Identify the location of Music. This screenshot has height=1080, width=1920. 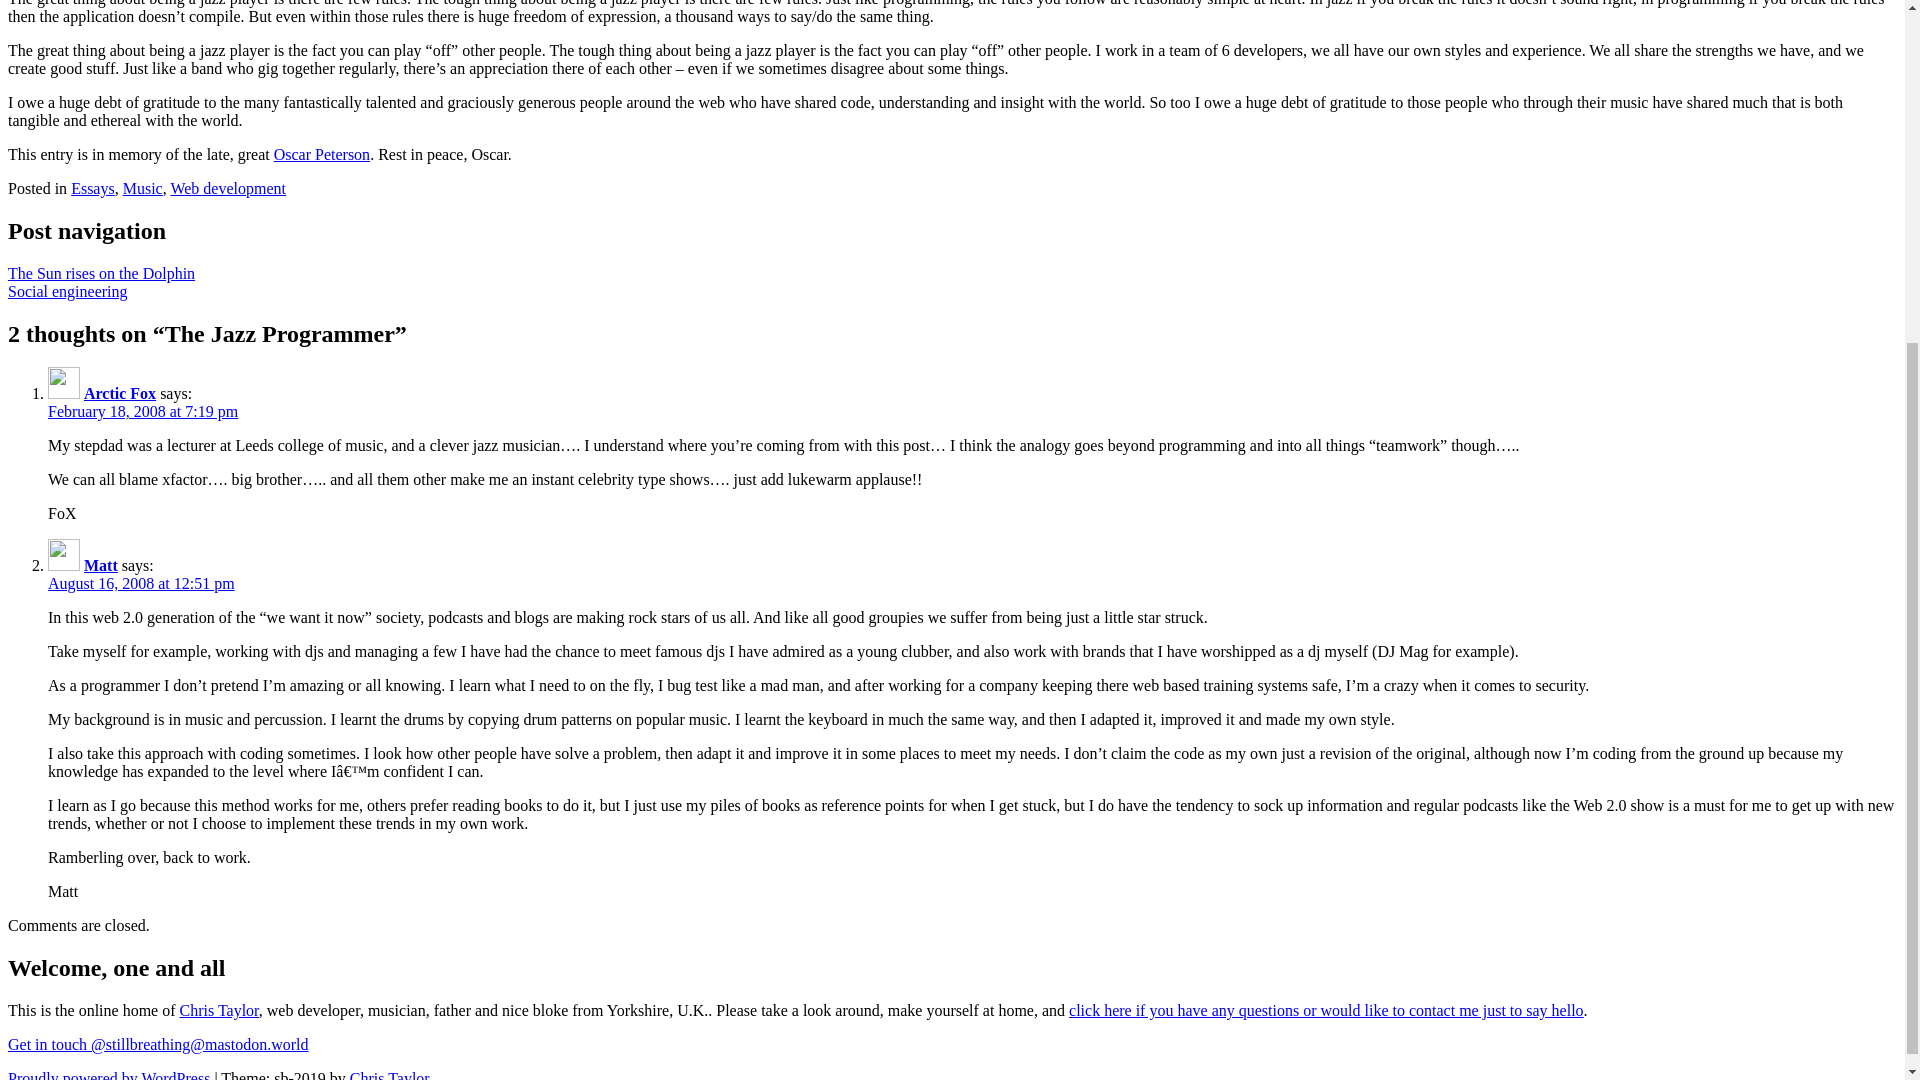
(142, 188).